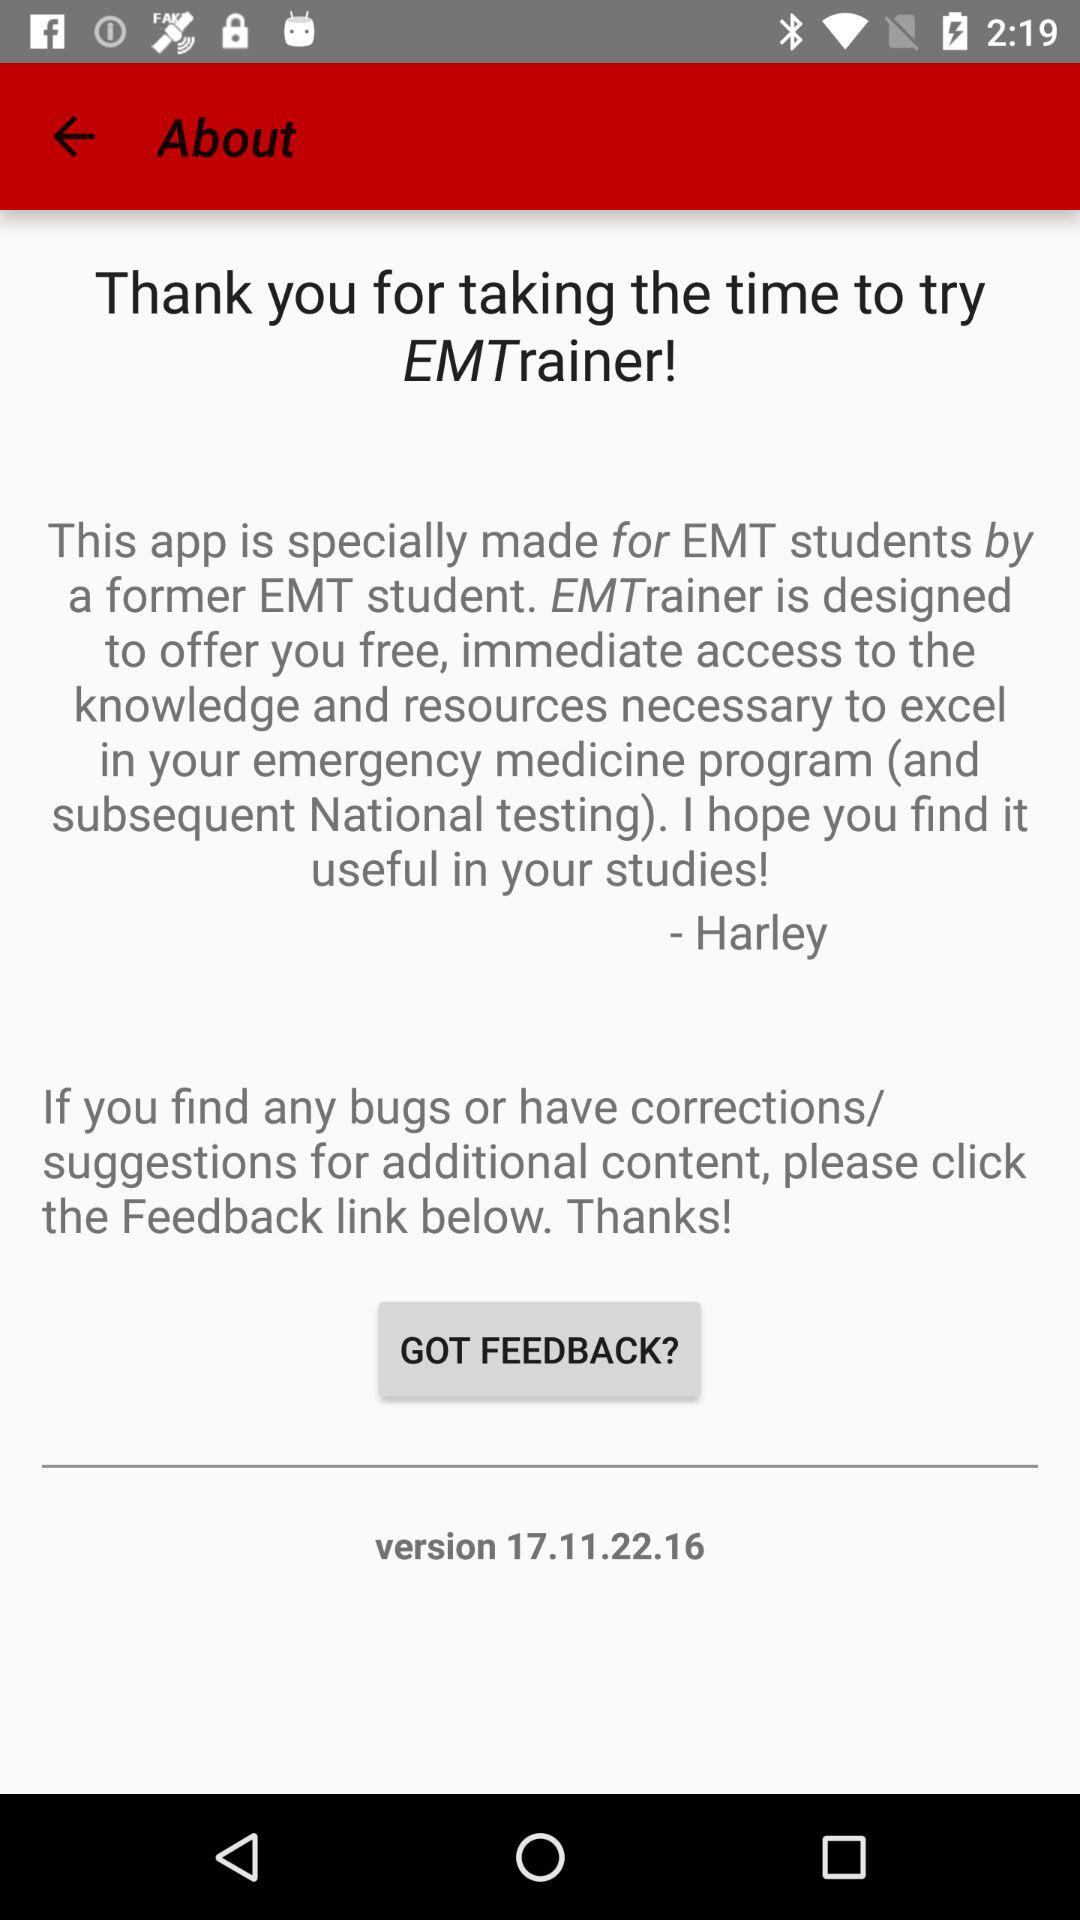 The width and height of the screenshot is (1080, 1920). Describe the element at coordinates (73, 136) in the screenshot. I see `launch icon next to about app` at that location.